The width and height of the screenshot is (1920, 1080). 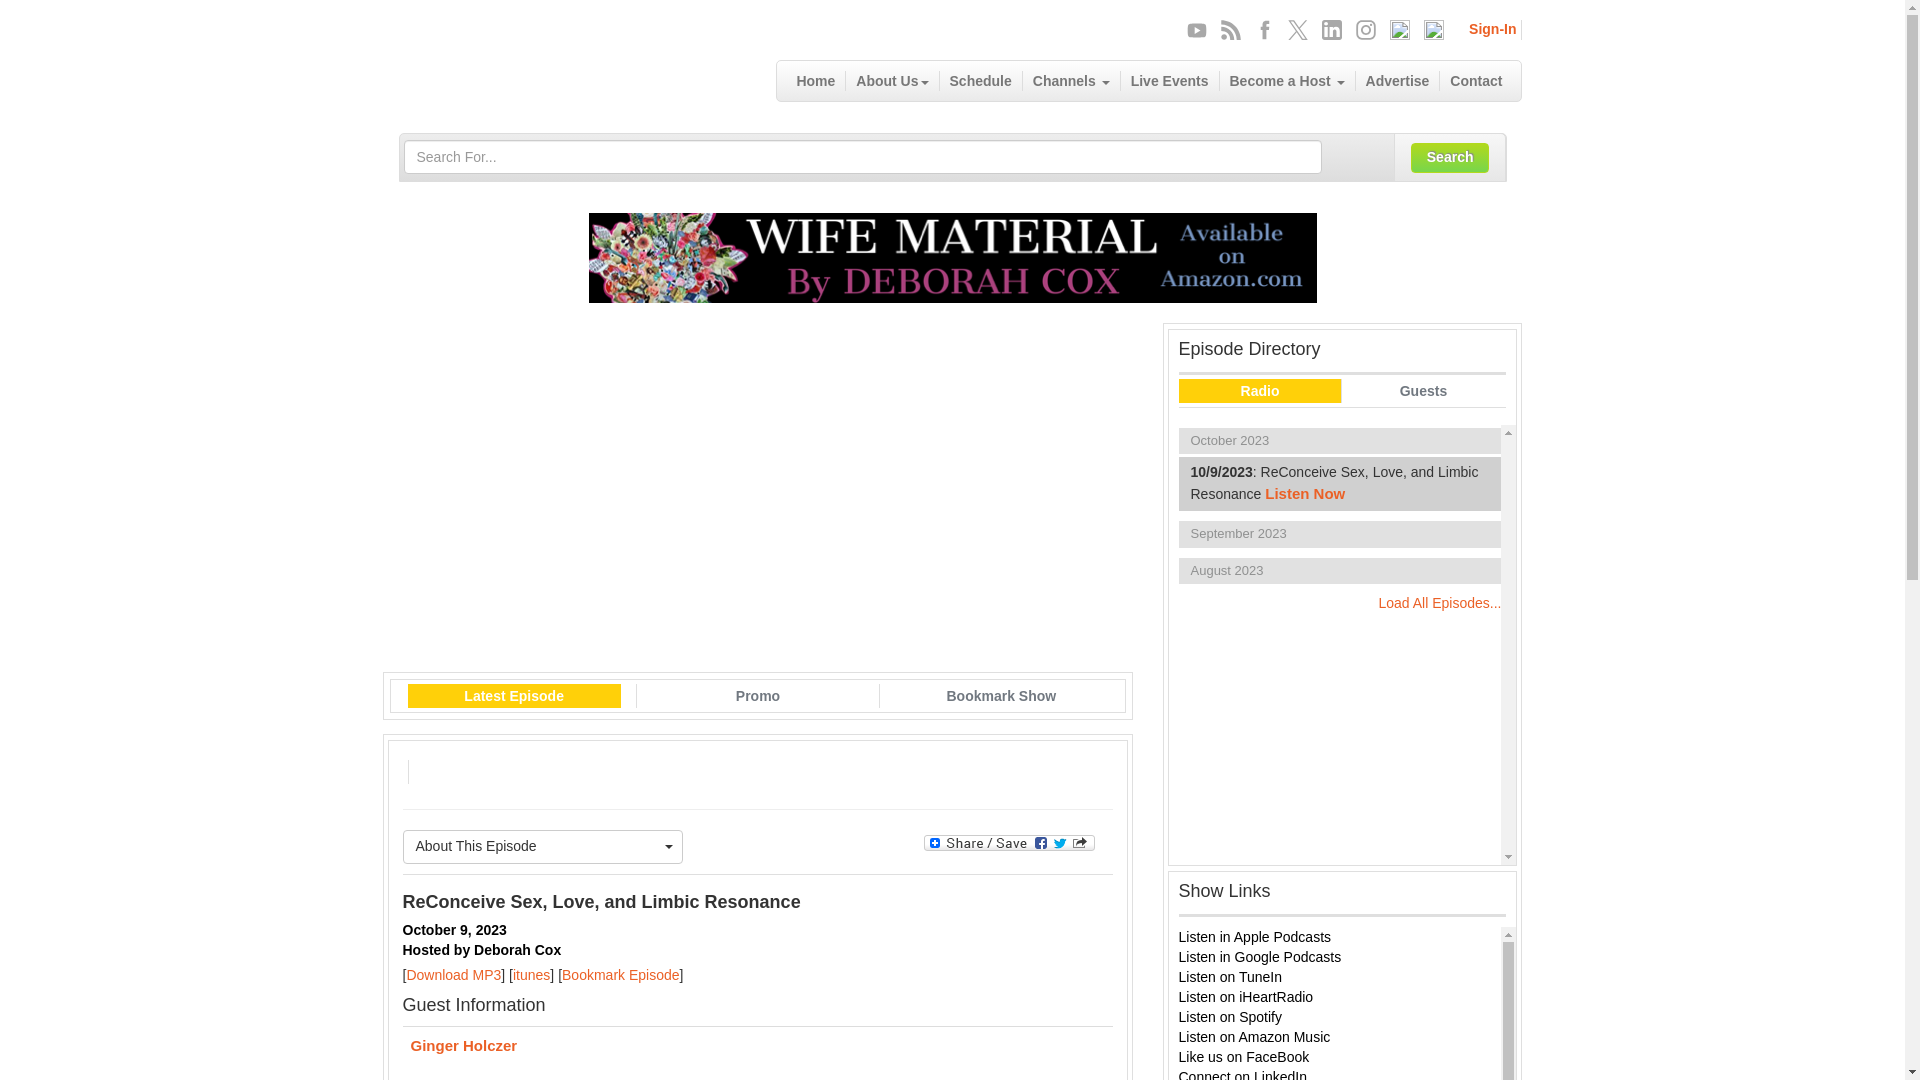 What do you see at coordinates (453, 974) in the screenshot?
I see `Download MP3` at bounding box center [453, 974].